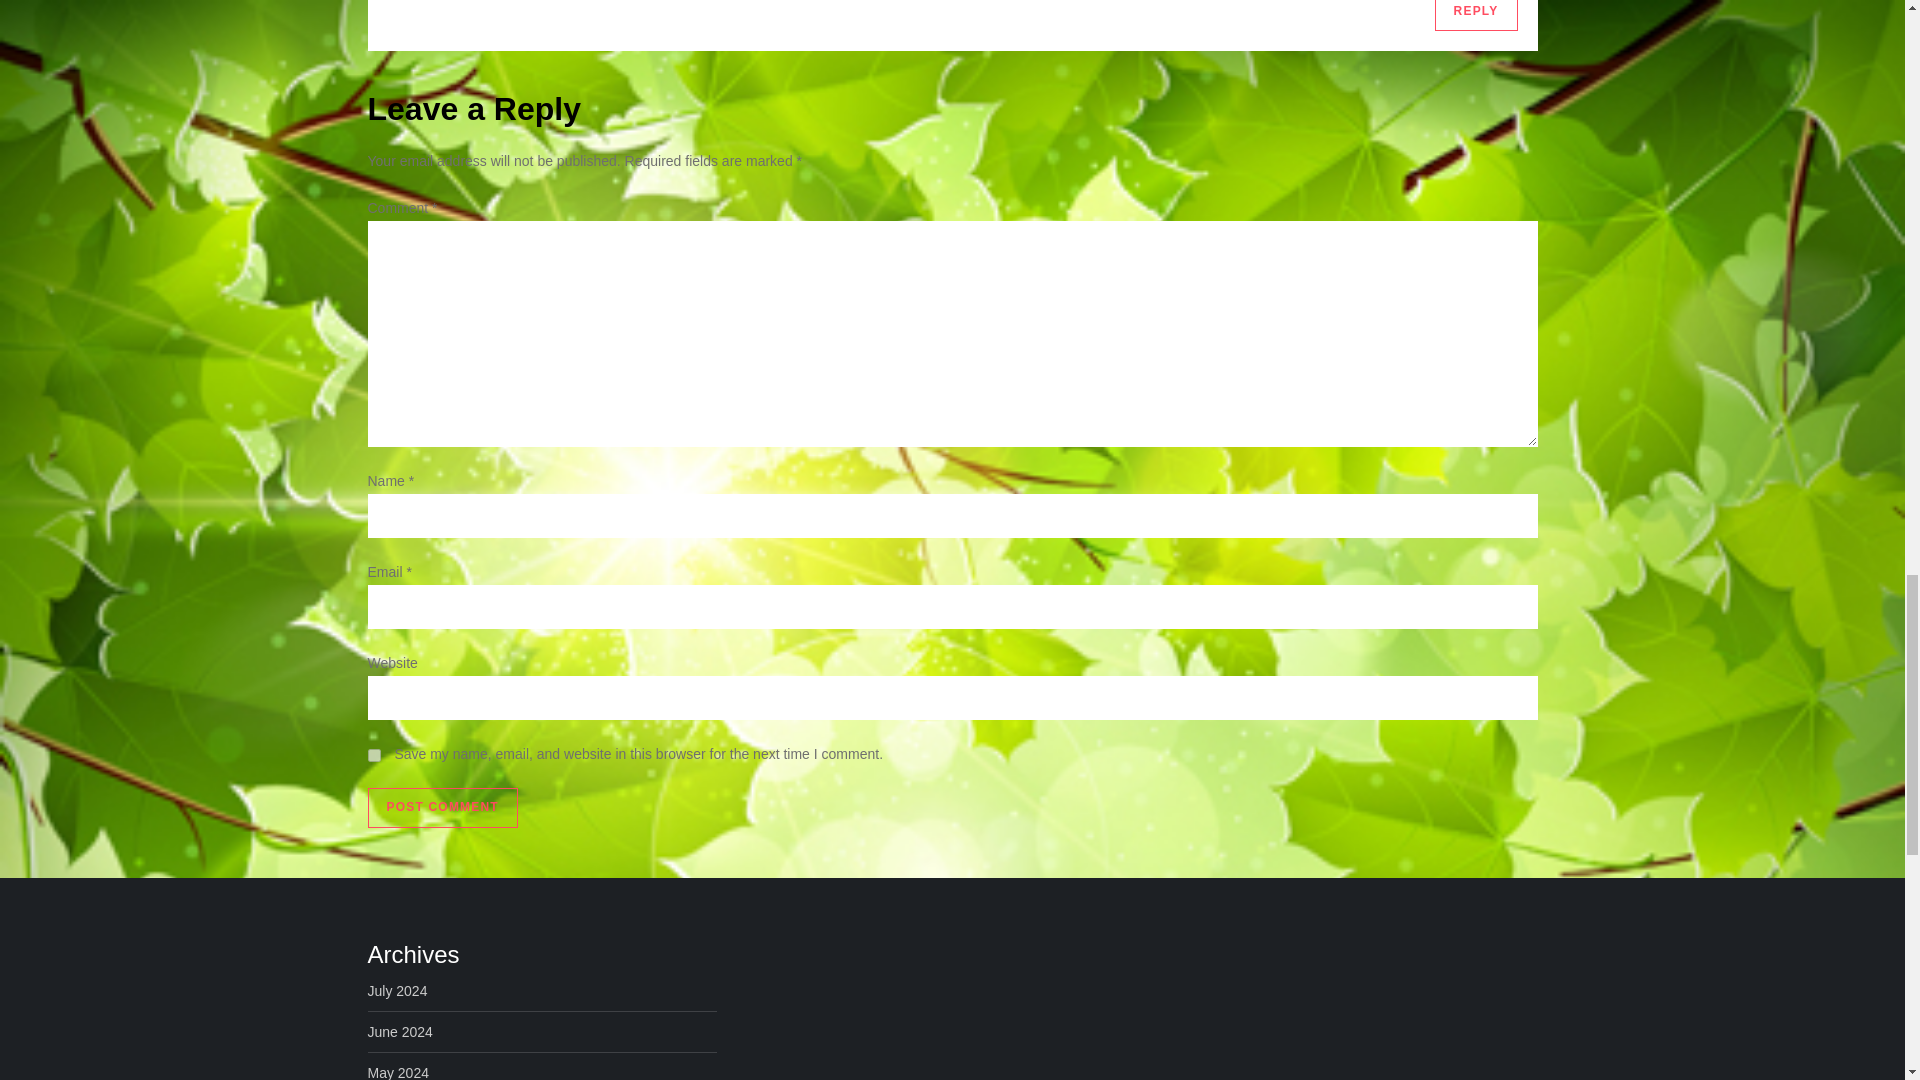 The width and height of the screenshot is (1920, 1080). Describe the element at coordinates (400, 1032) in the screenshot. I see `June 2024` at that location.